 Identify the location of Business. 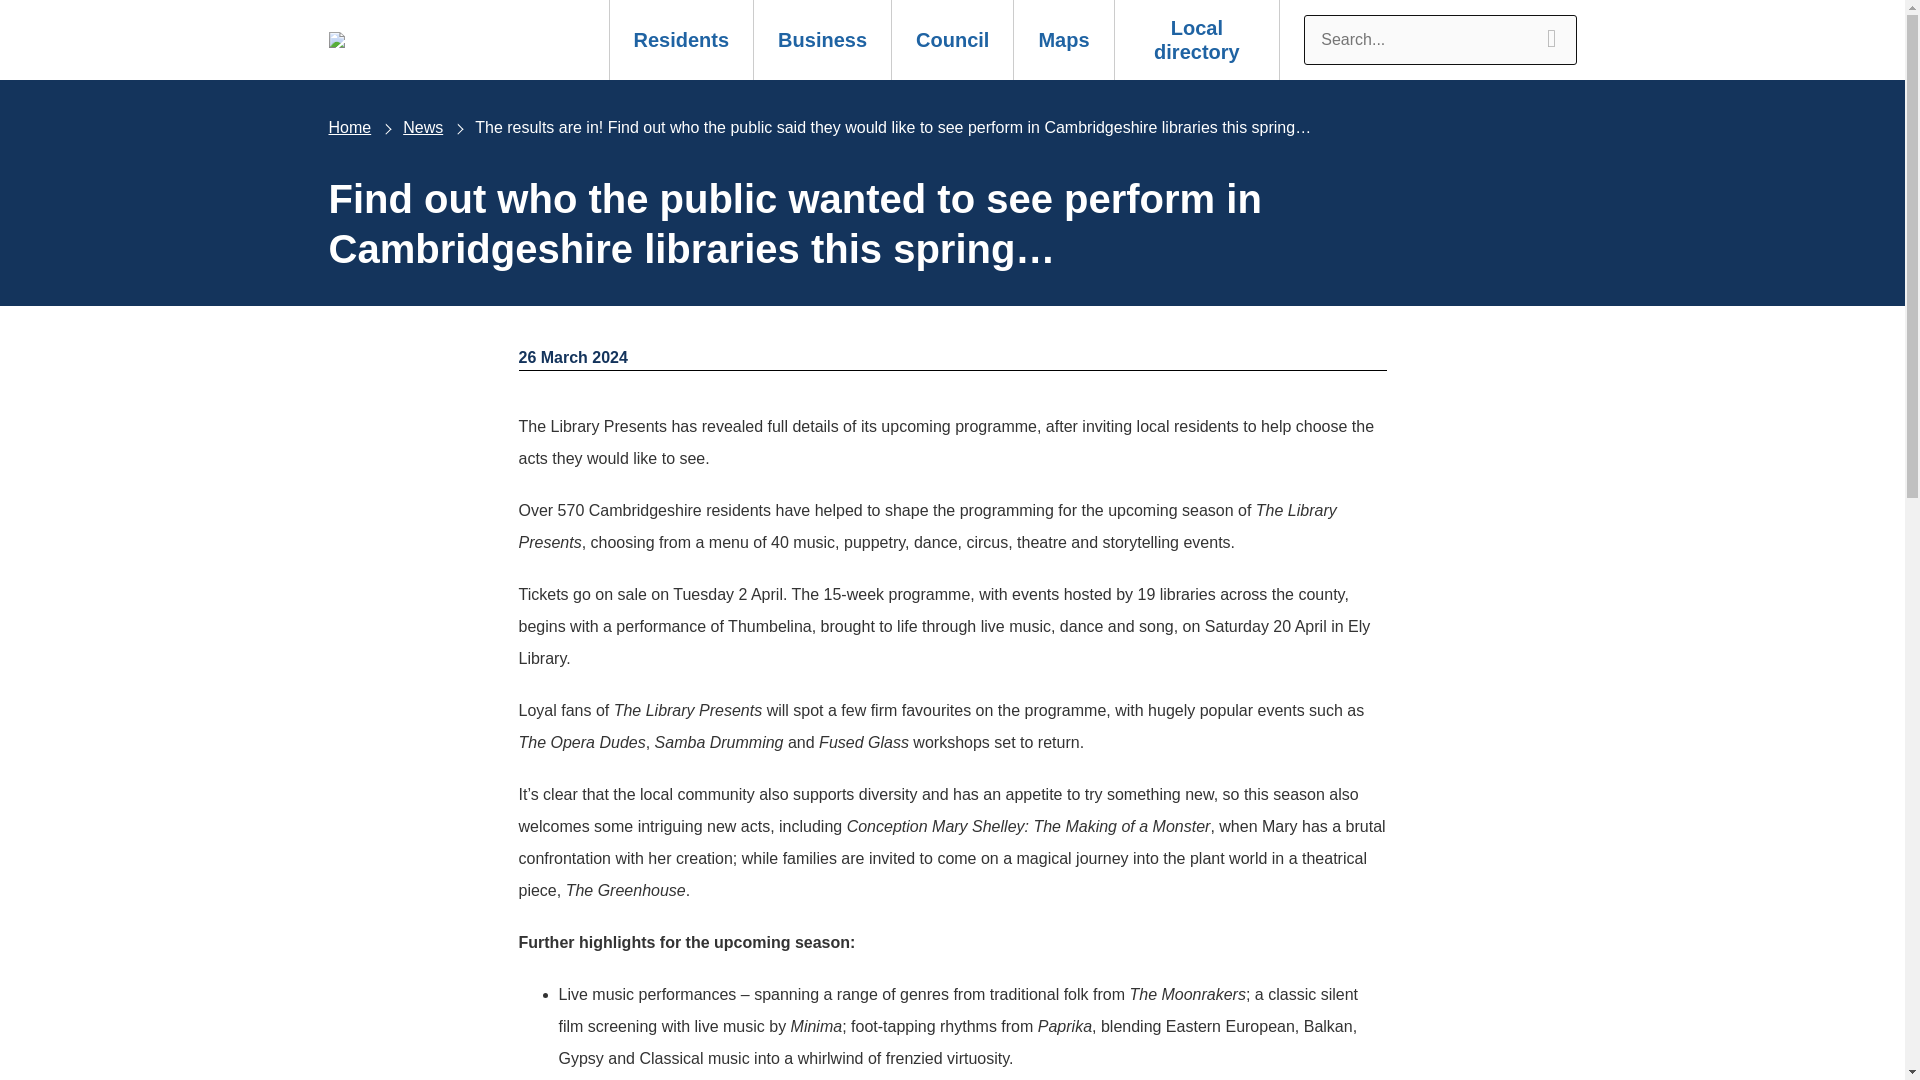
(822, 40).